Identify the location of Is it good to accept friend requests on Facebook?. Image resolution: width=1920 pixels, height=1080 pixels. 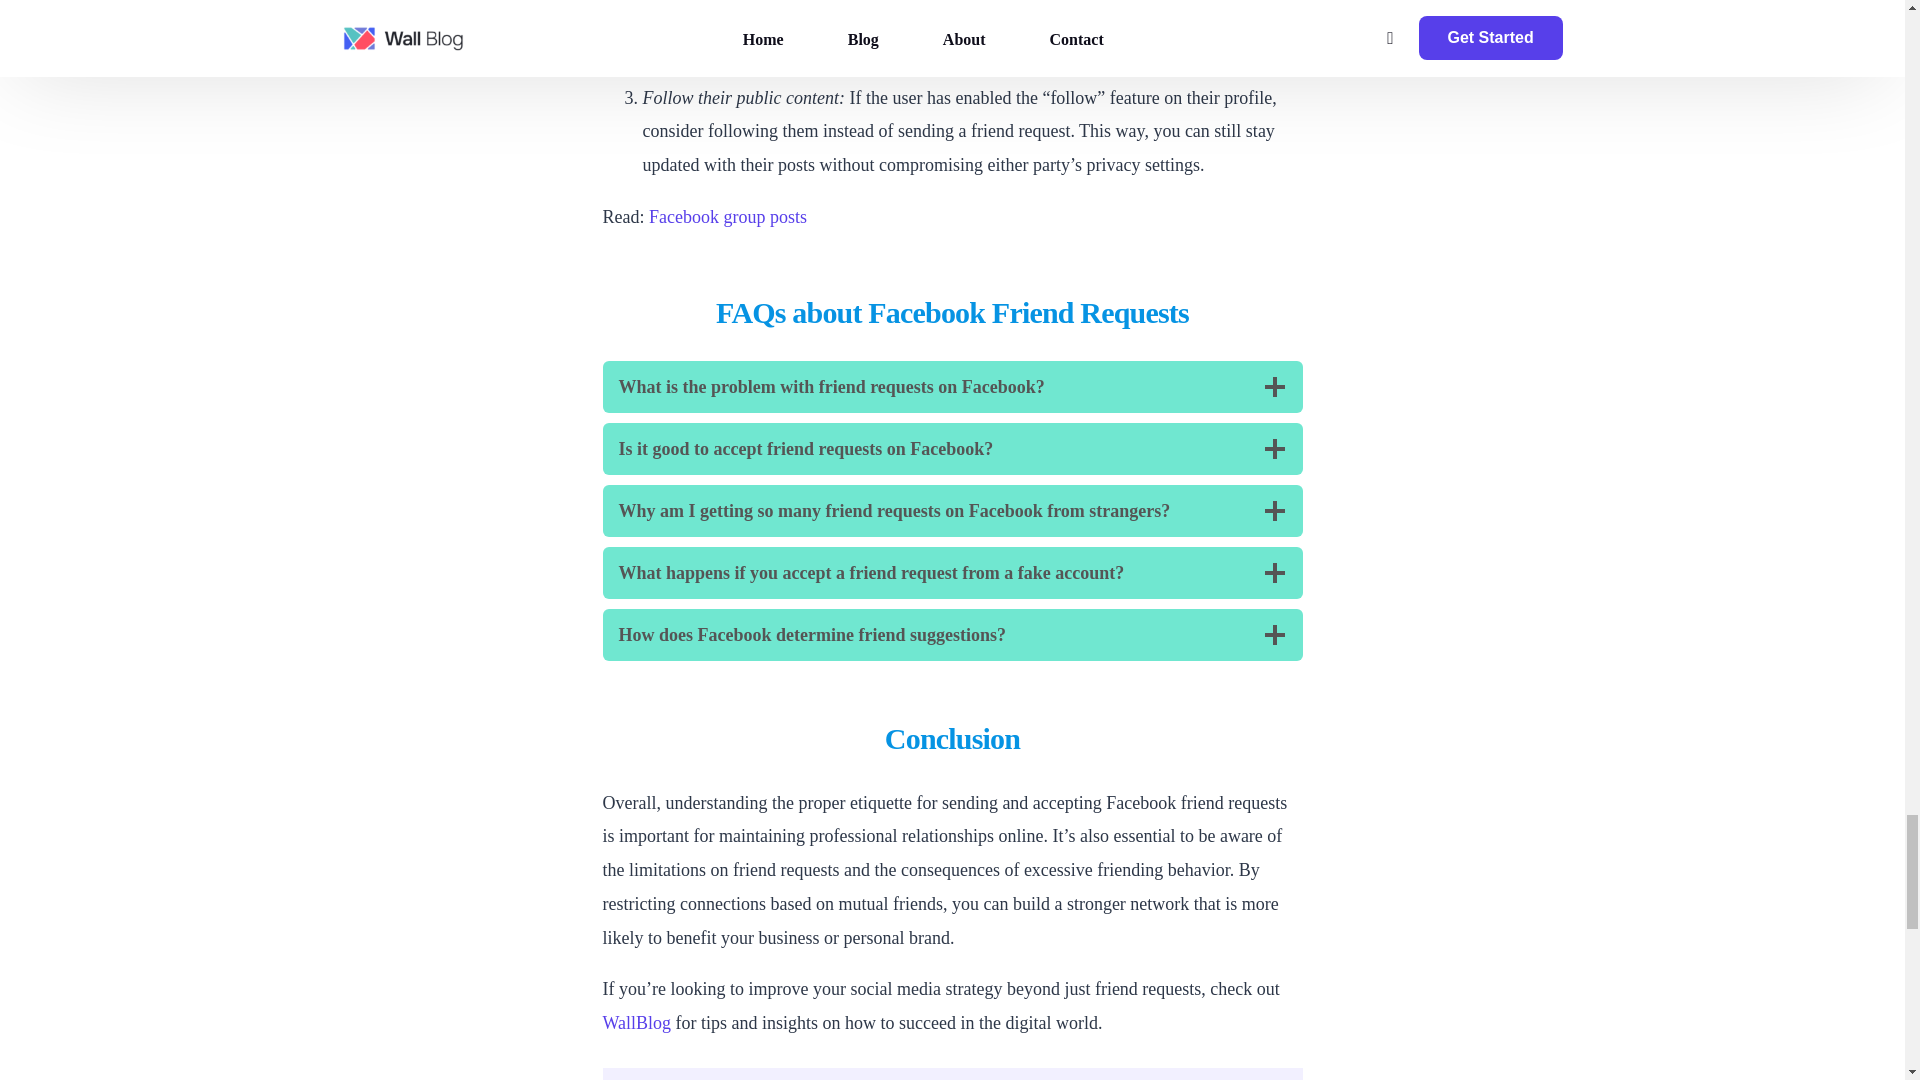
(952, 449).